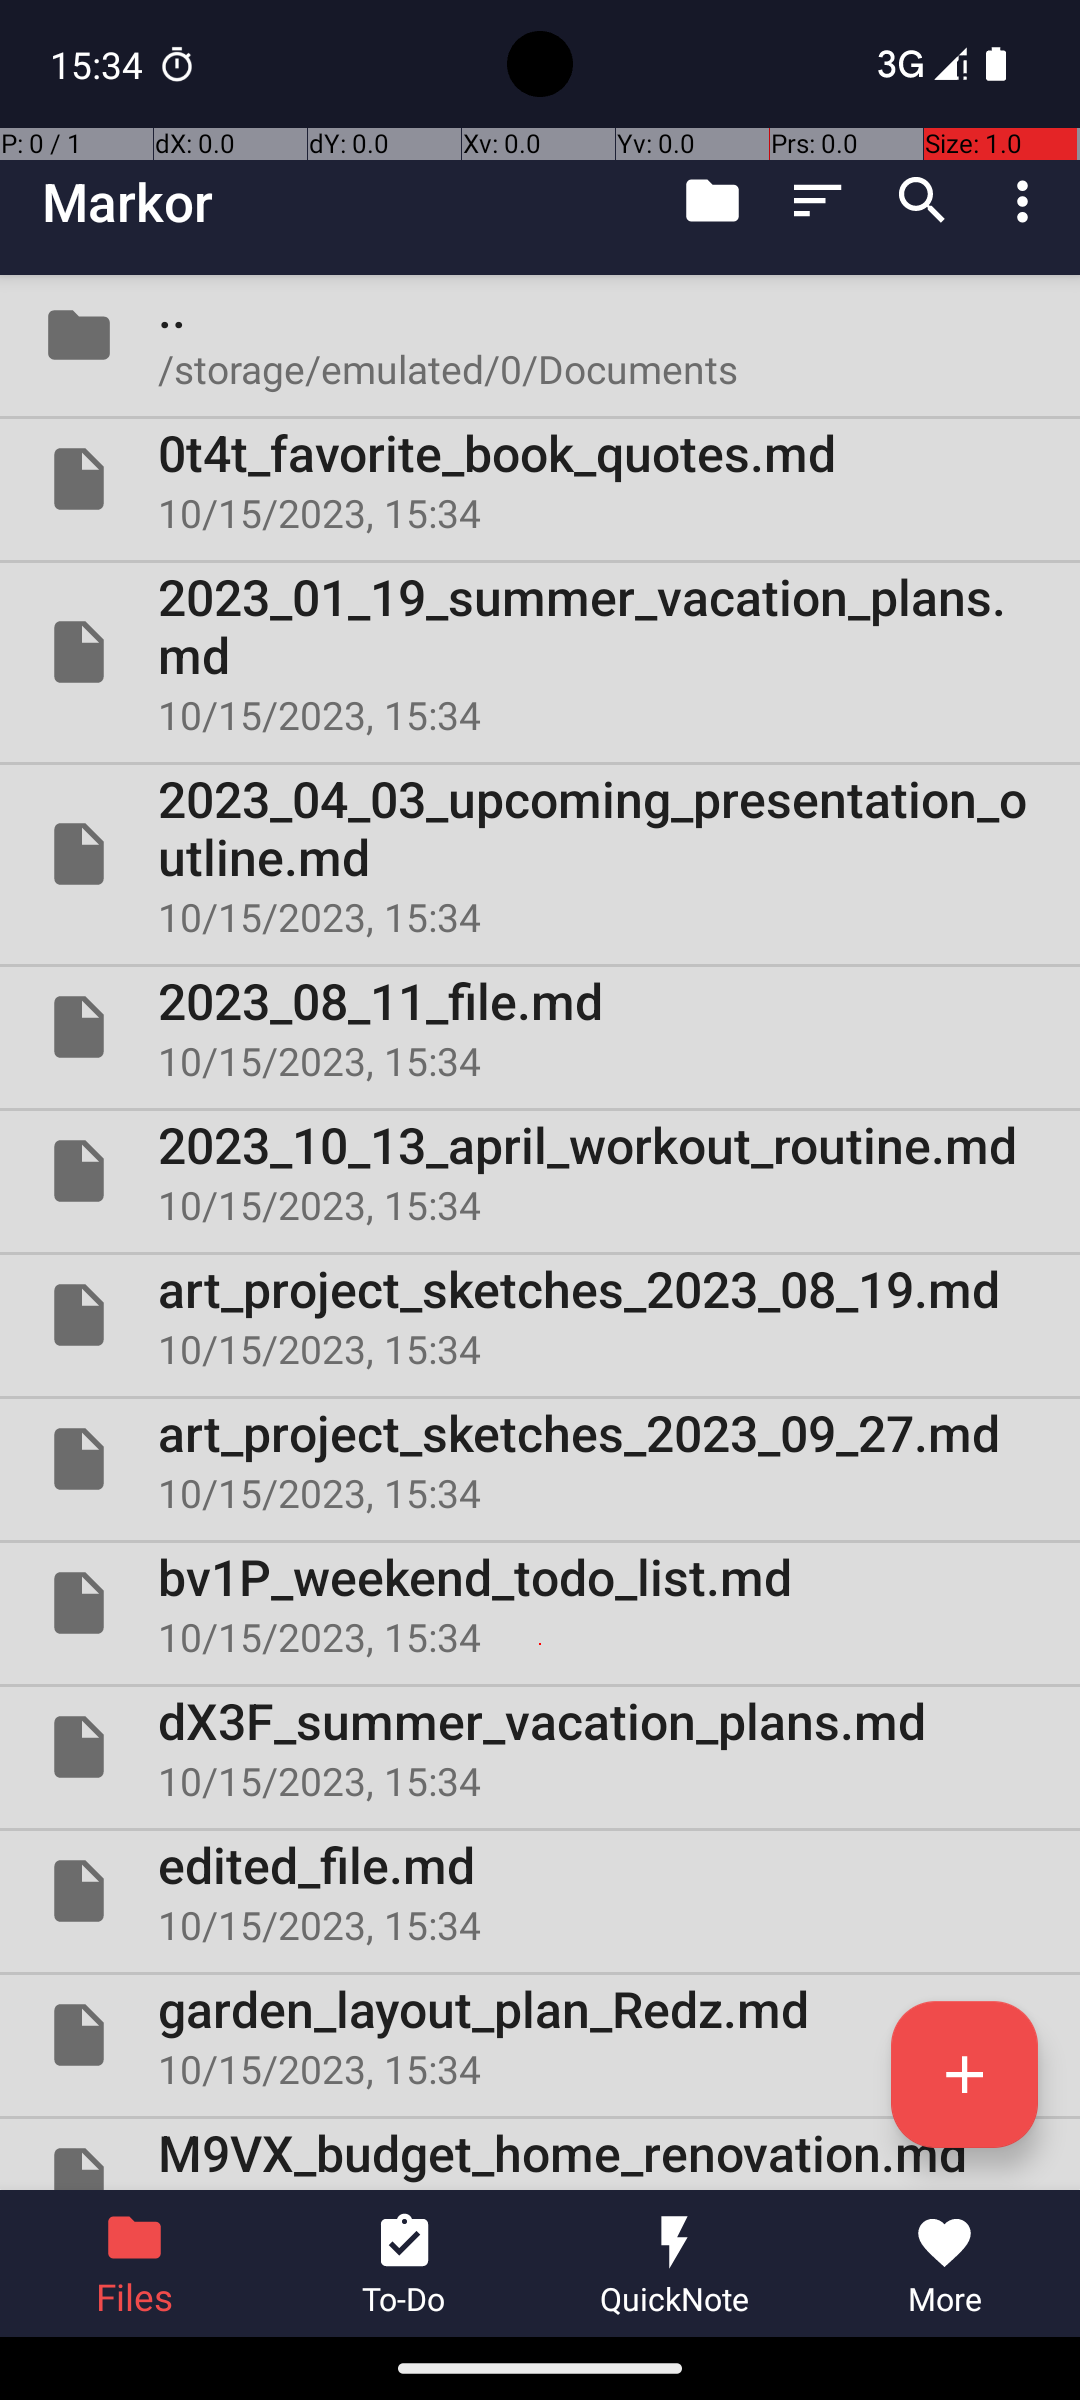 Image resolution: width=1080 pixels, height=2400 pixels. What do you see at coordinates (540, 854) in the screenshot?
I see `File 2023_04_03_upcoming_presentation_outline.md ` at bounding box center [540, 854].